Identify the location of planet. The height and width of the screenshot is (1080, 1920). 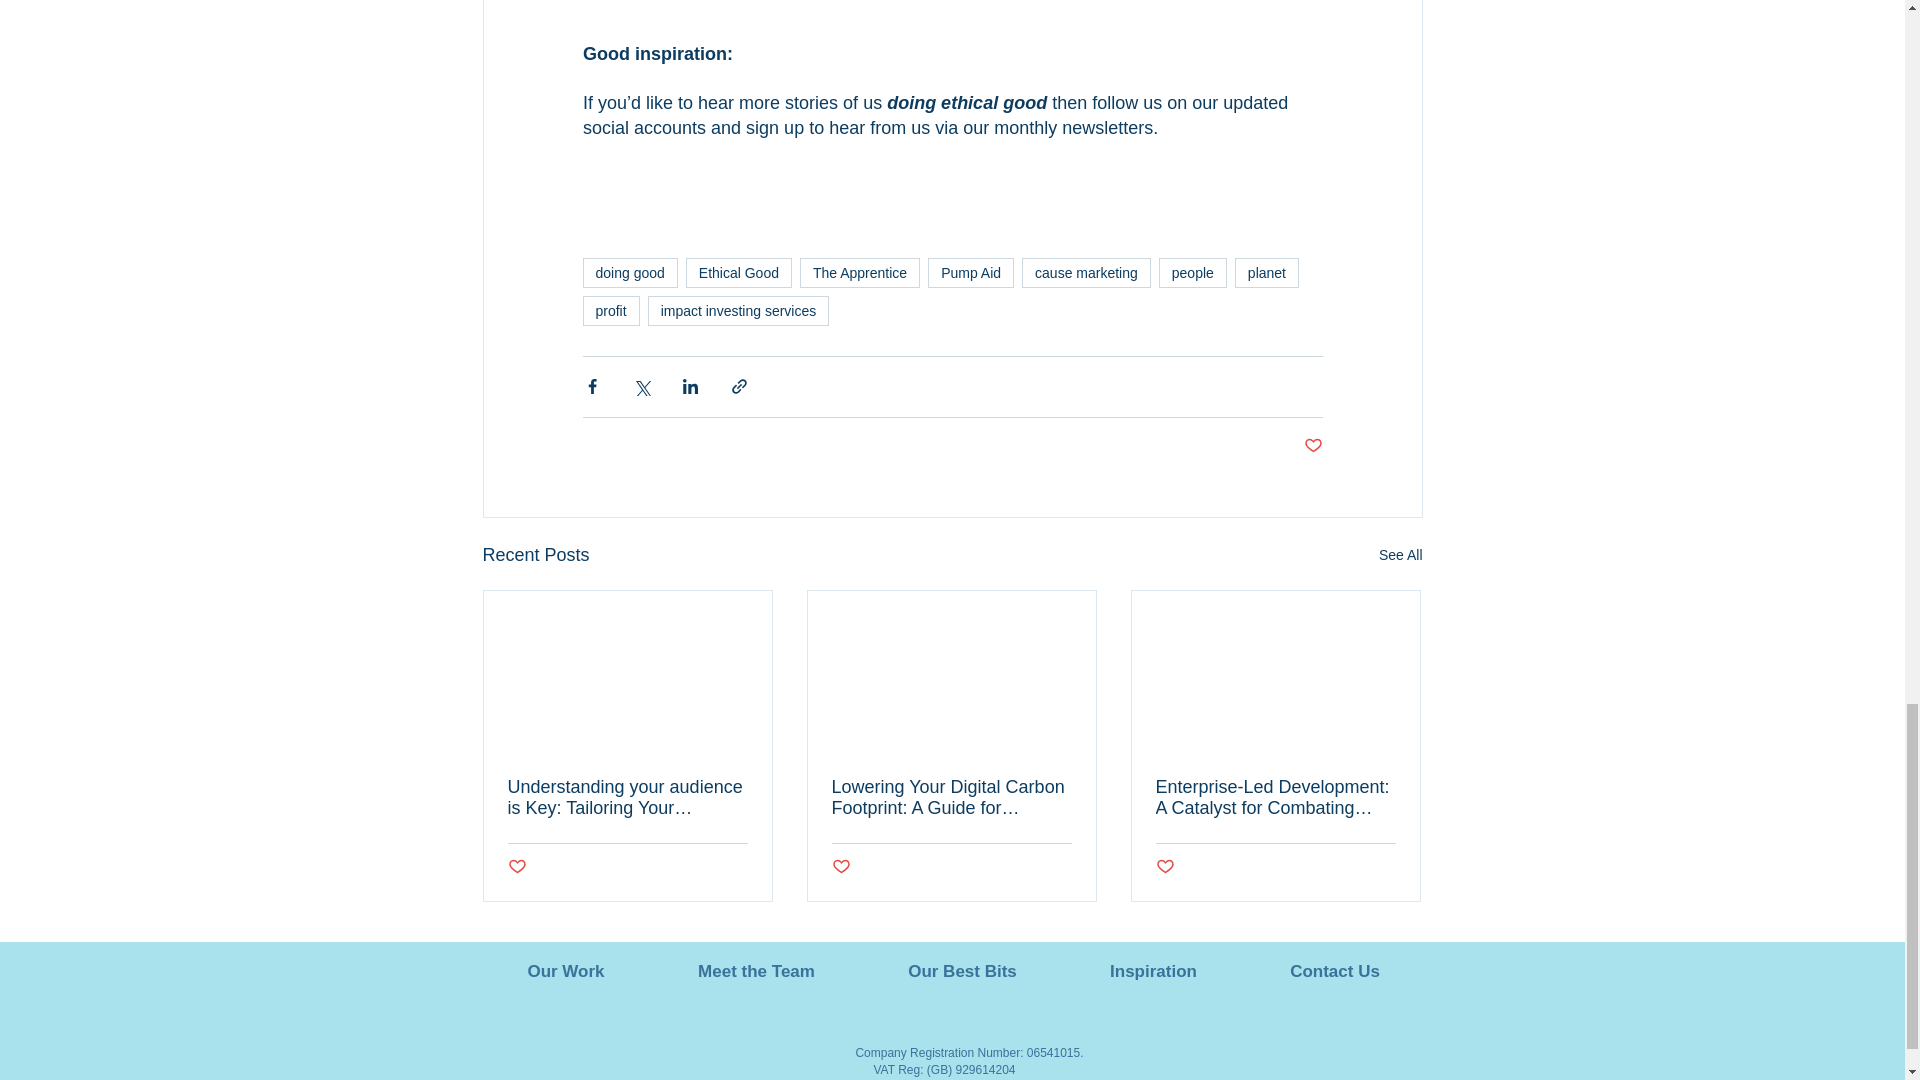
(1266, 273).